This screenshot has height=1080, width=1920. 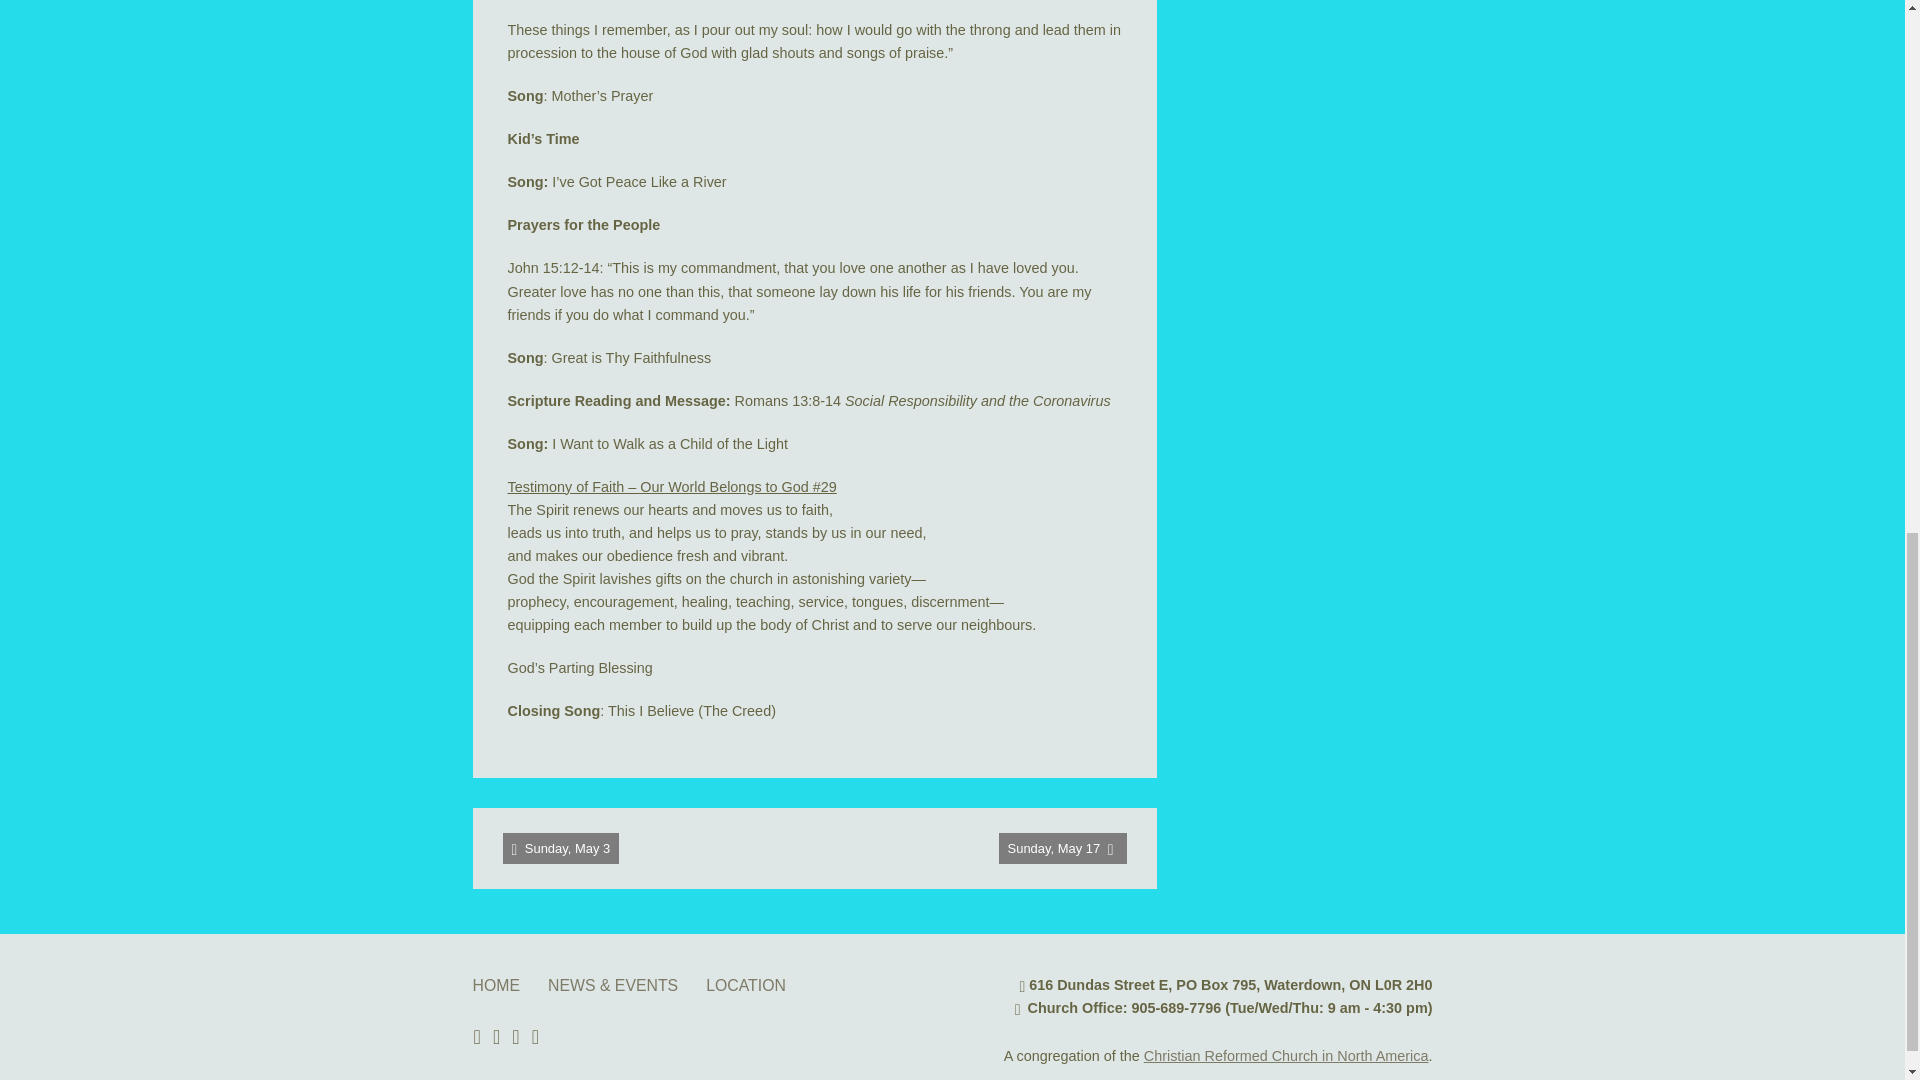 What do you see at coordinates (1286, 1055) in the screenshot?
I see `Learn more about the Christian Reformed Church` at bounding box center [1286, 1055].